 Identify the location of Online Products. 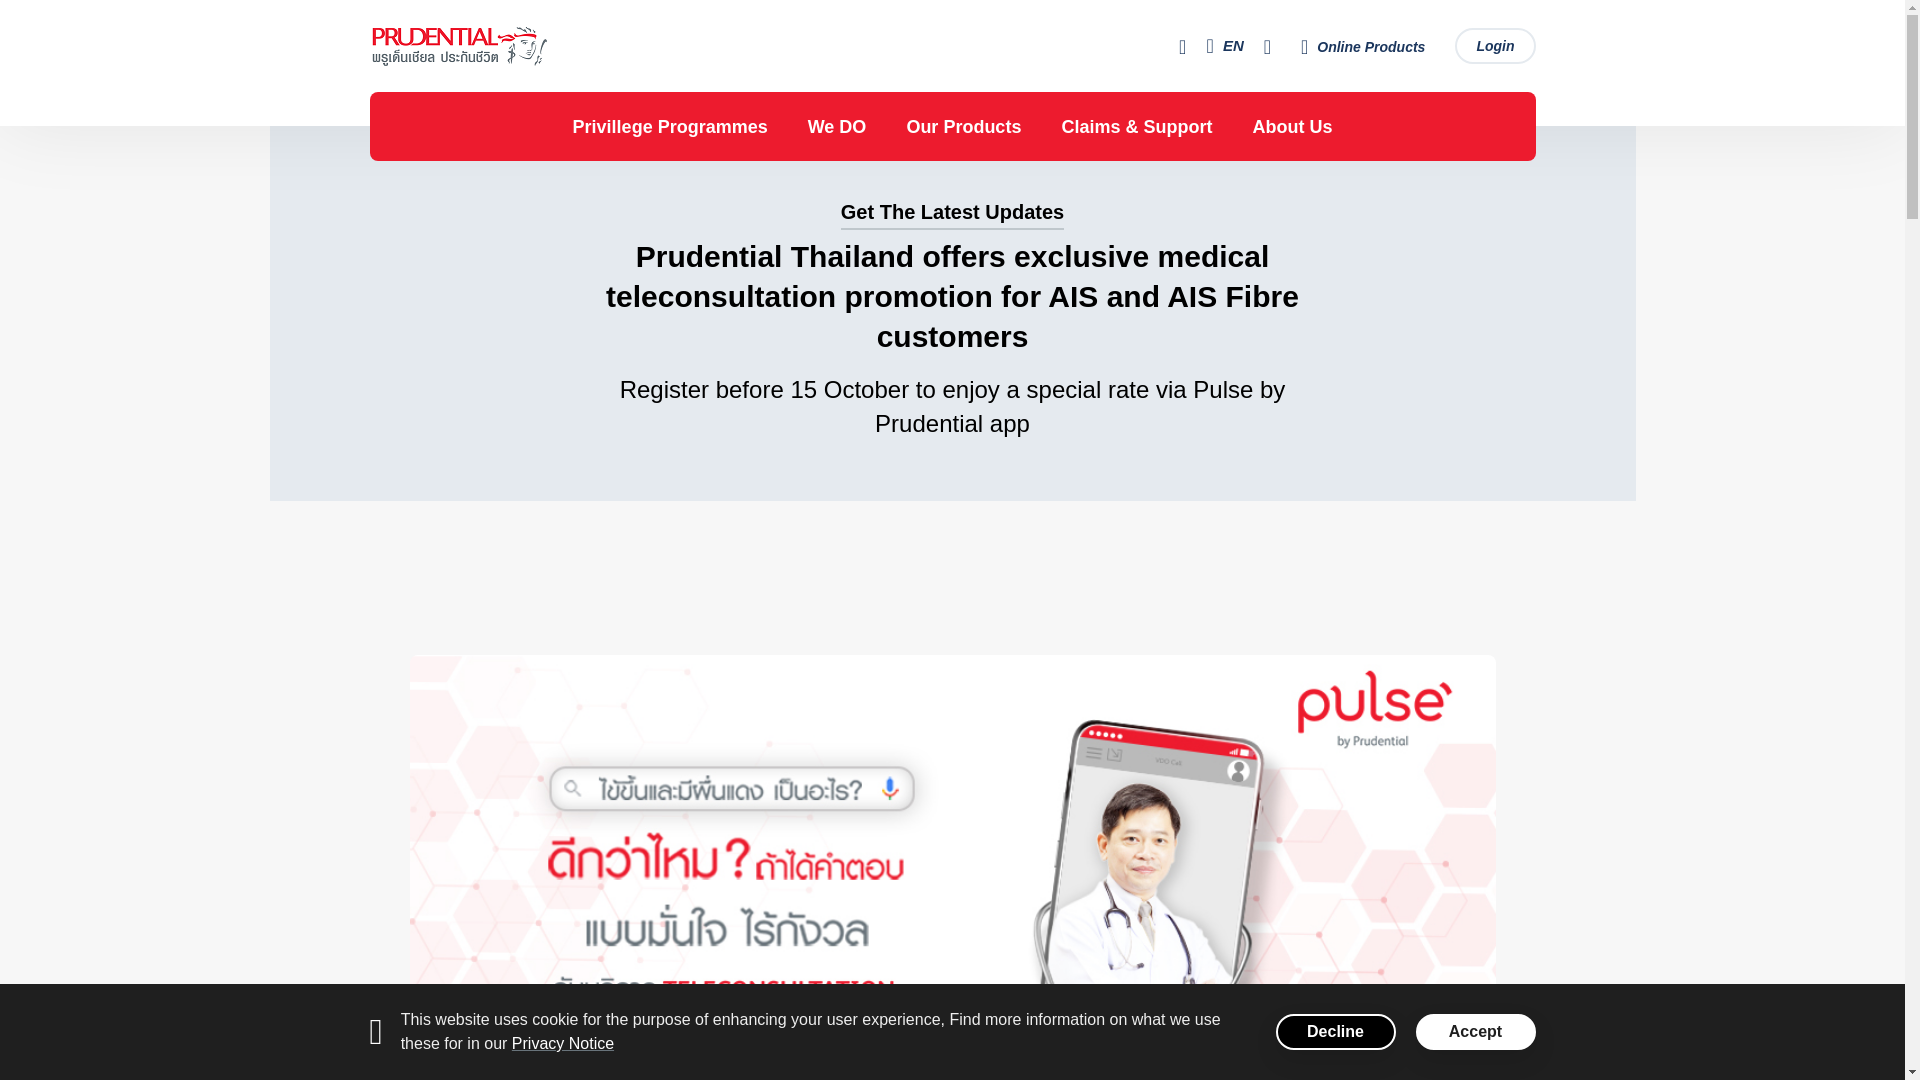
(1362, 45).